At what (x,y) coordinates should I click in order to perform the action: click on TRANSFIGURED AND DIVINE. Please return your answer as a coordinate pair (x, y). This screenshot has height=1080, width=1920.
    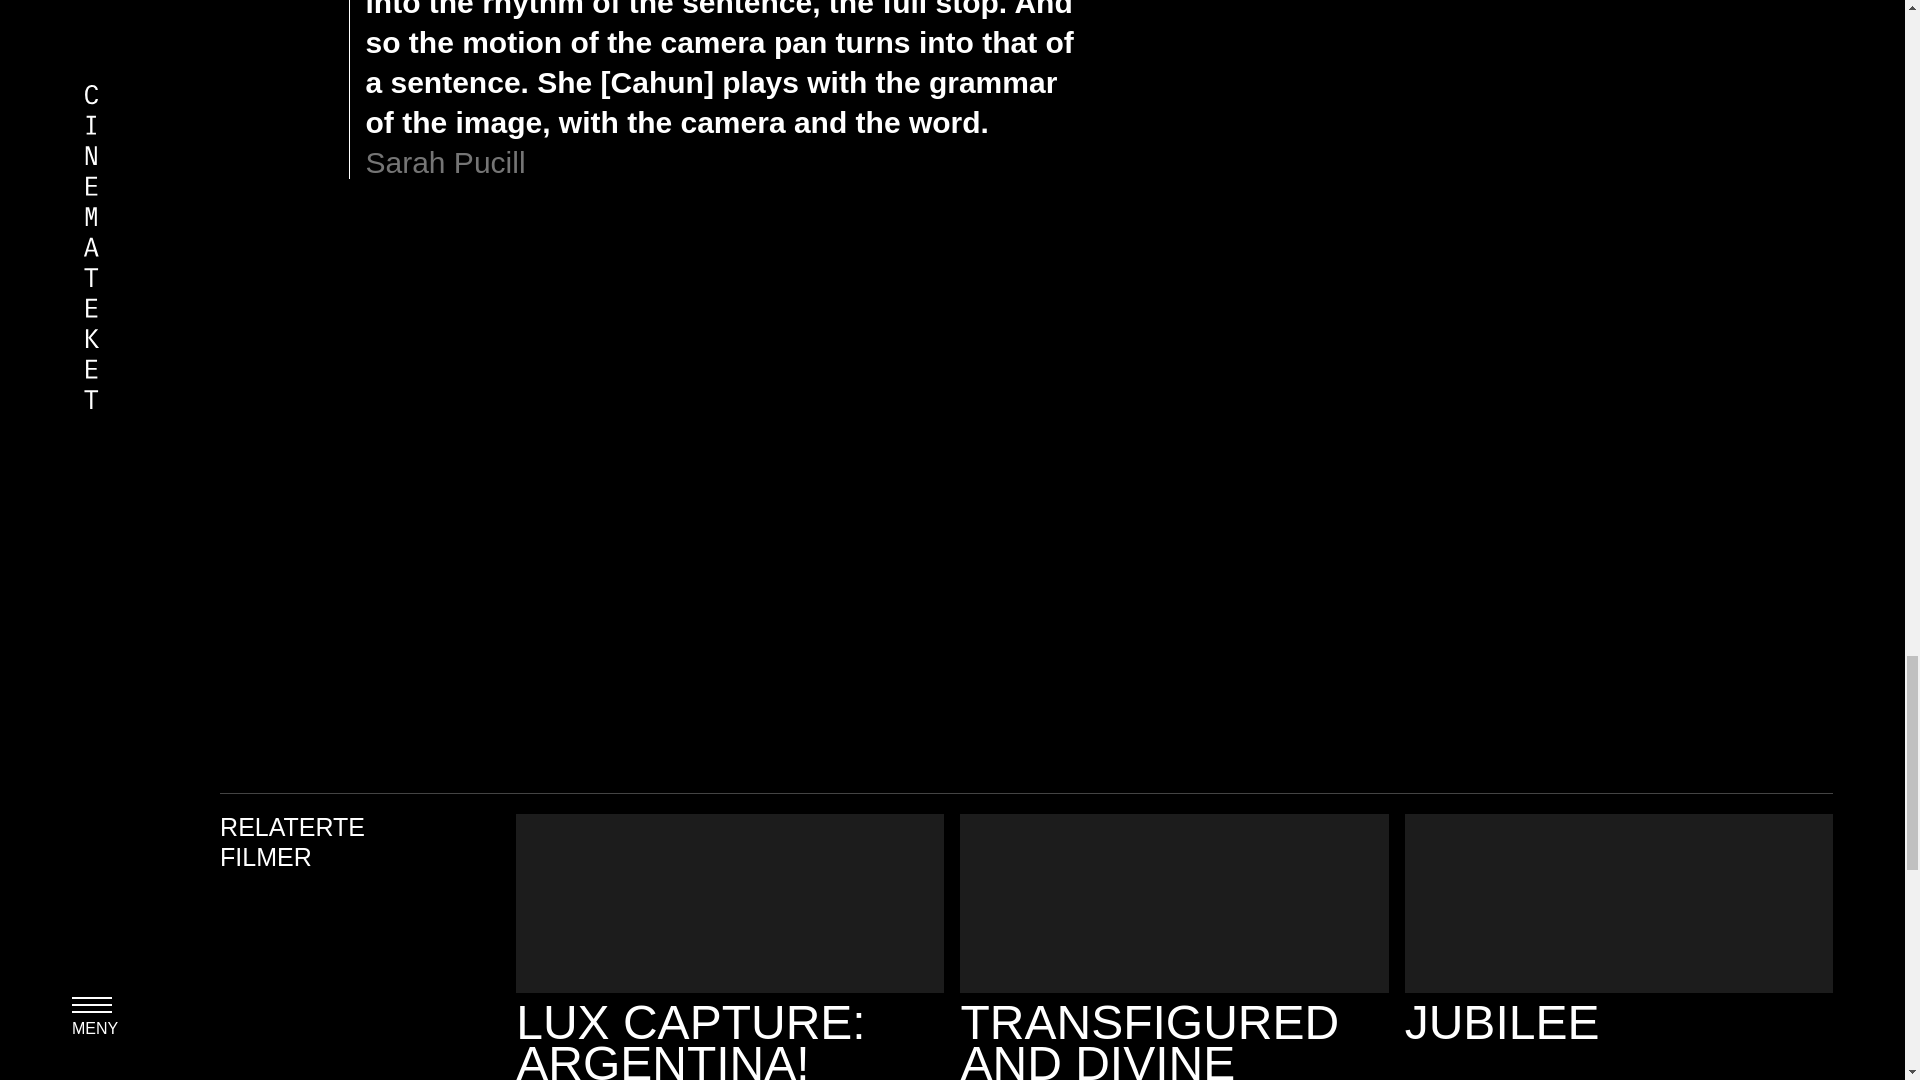
    Looking at the image, I should click on (1174, 947).